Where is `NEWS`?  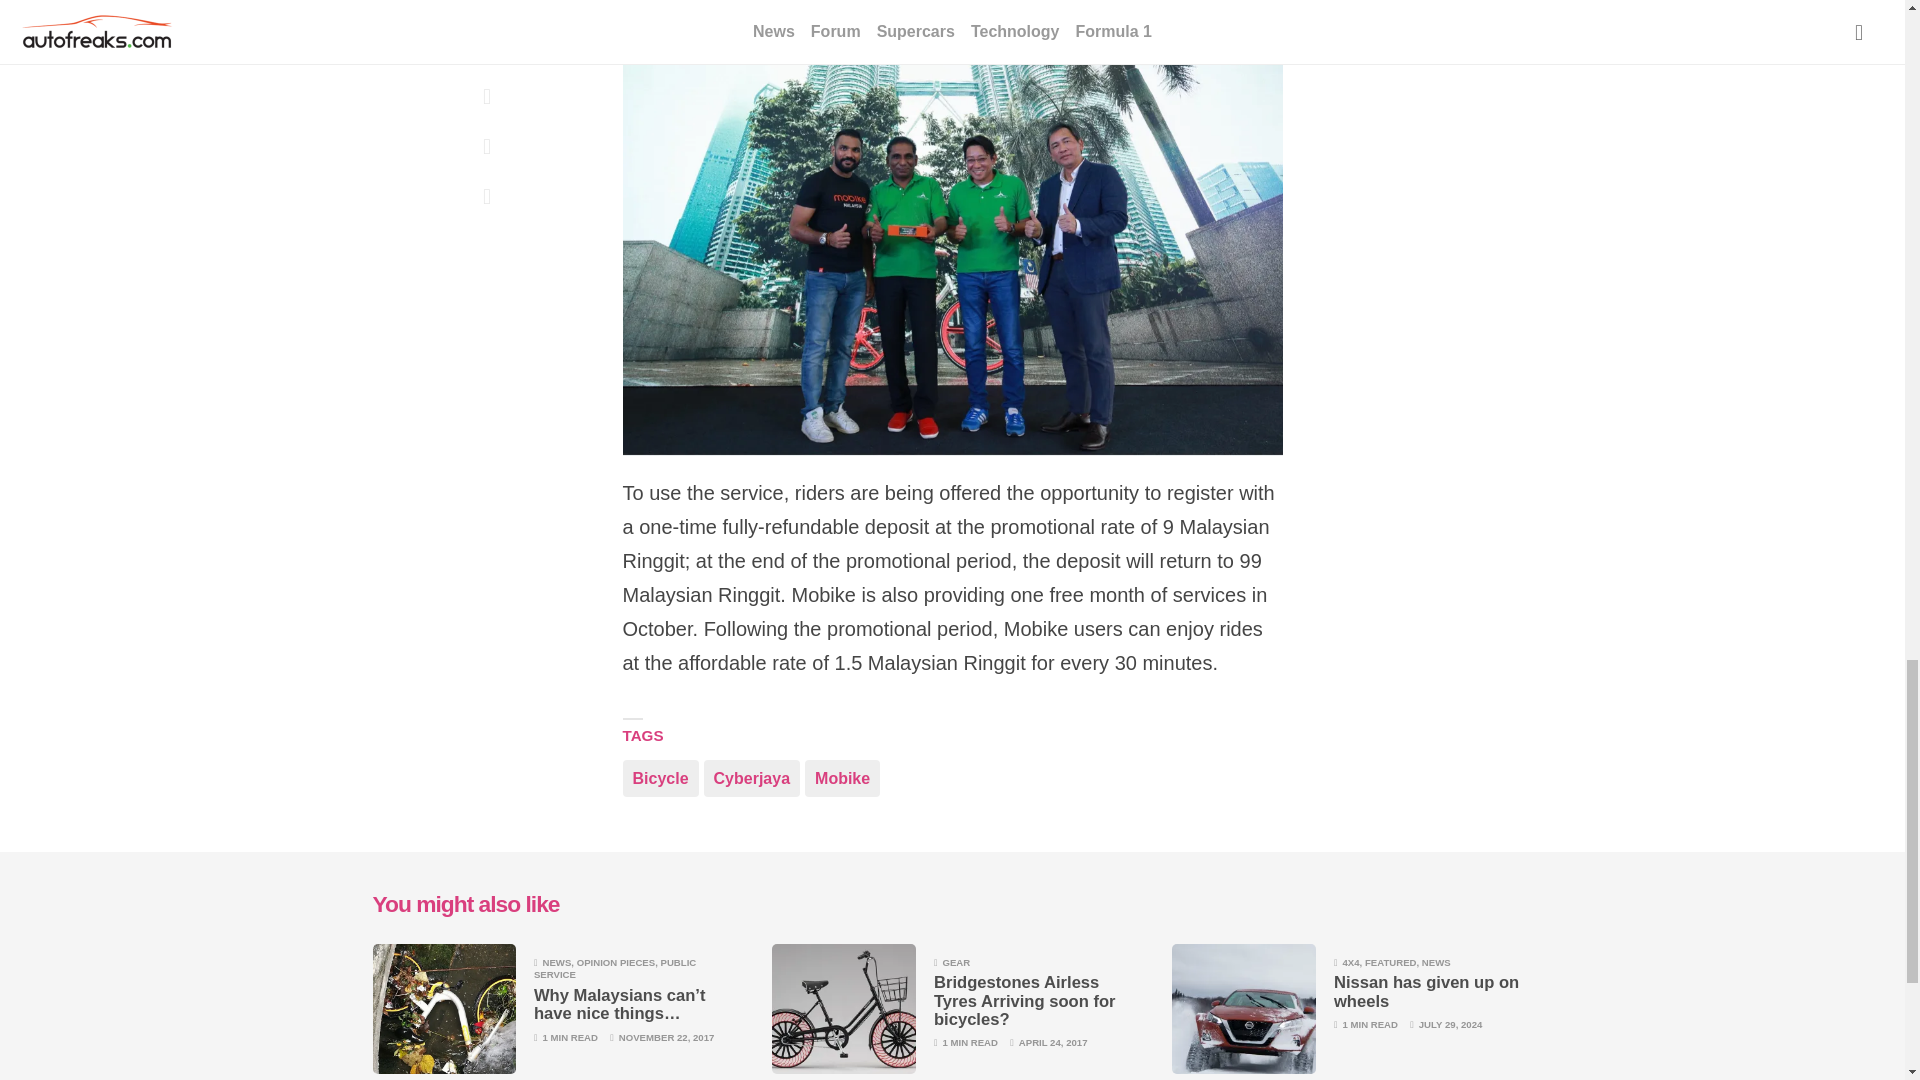 NEWS is located at coordinates (556, 962).